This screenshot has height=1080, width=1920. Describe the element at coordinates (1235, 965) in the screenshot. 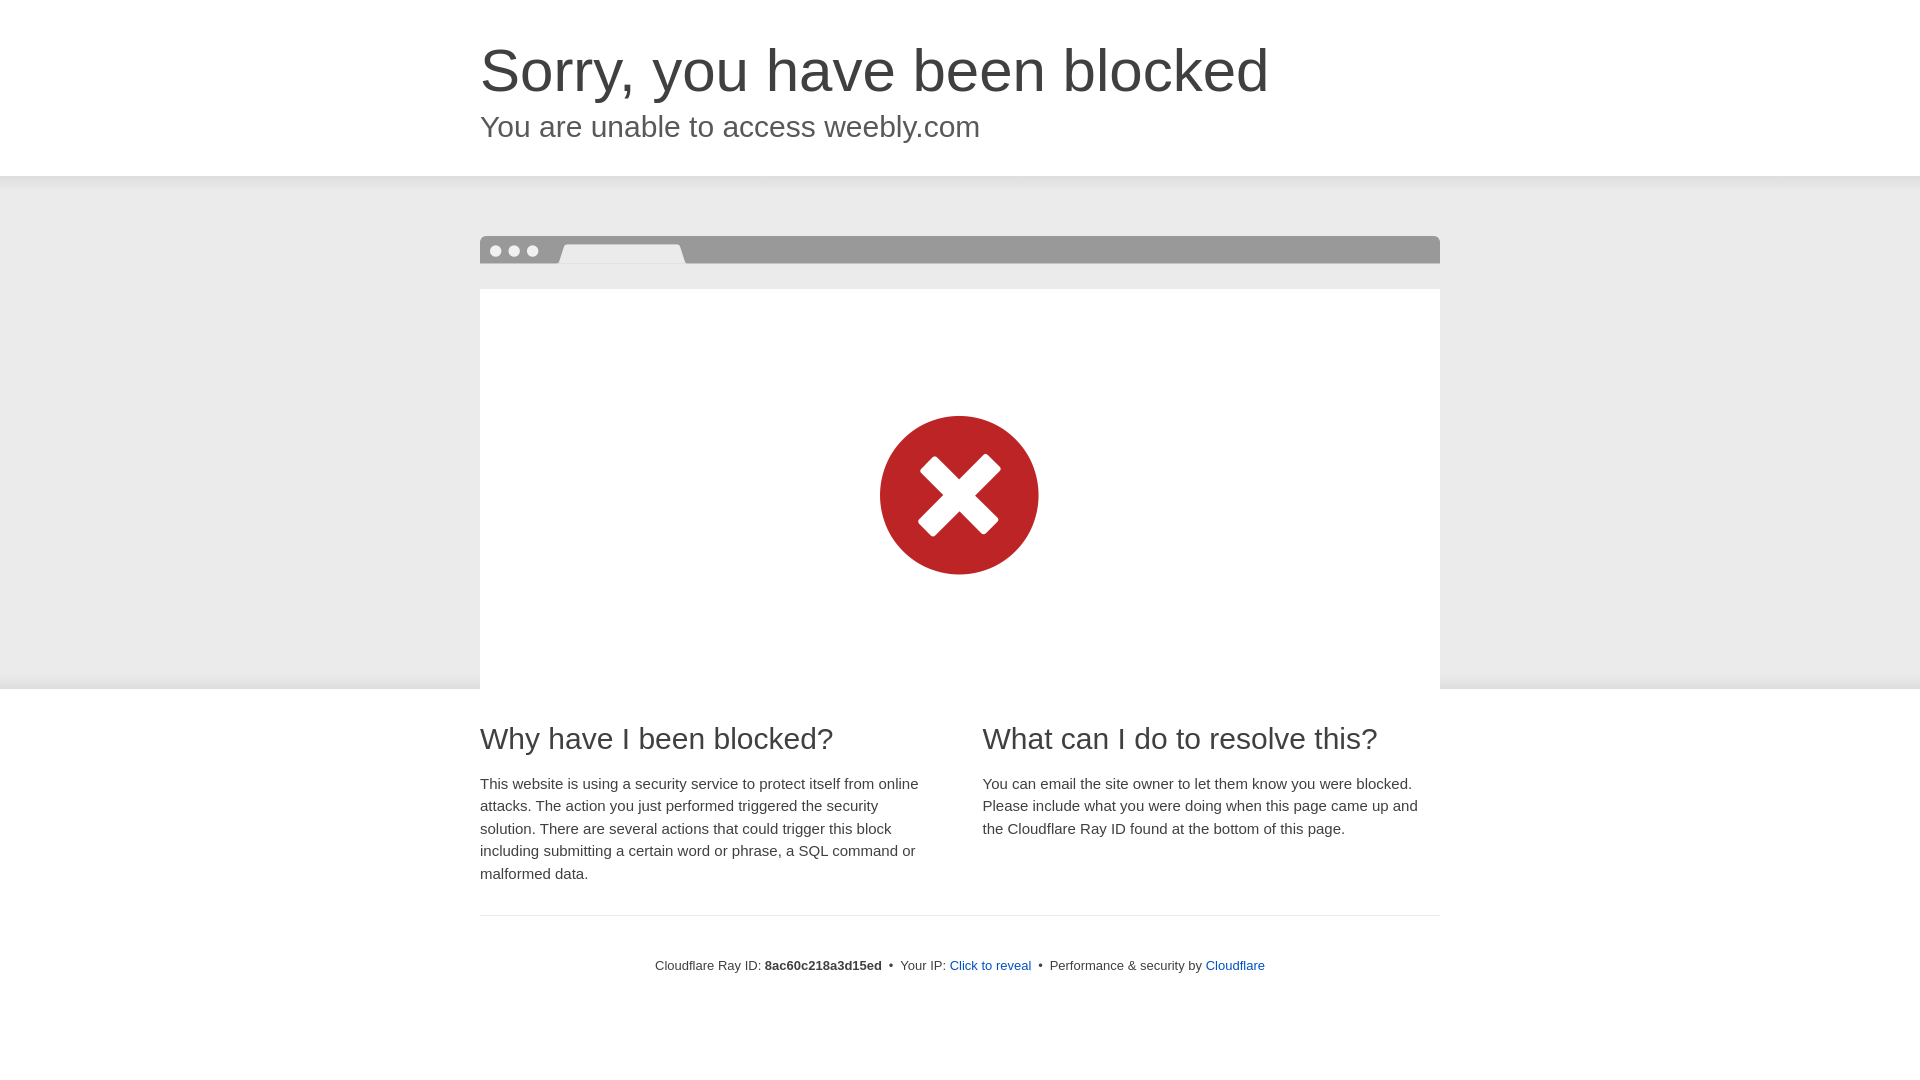

I see `Cloudflare` at that location.